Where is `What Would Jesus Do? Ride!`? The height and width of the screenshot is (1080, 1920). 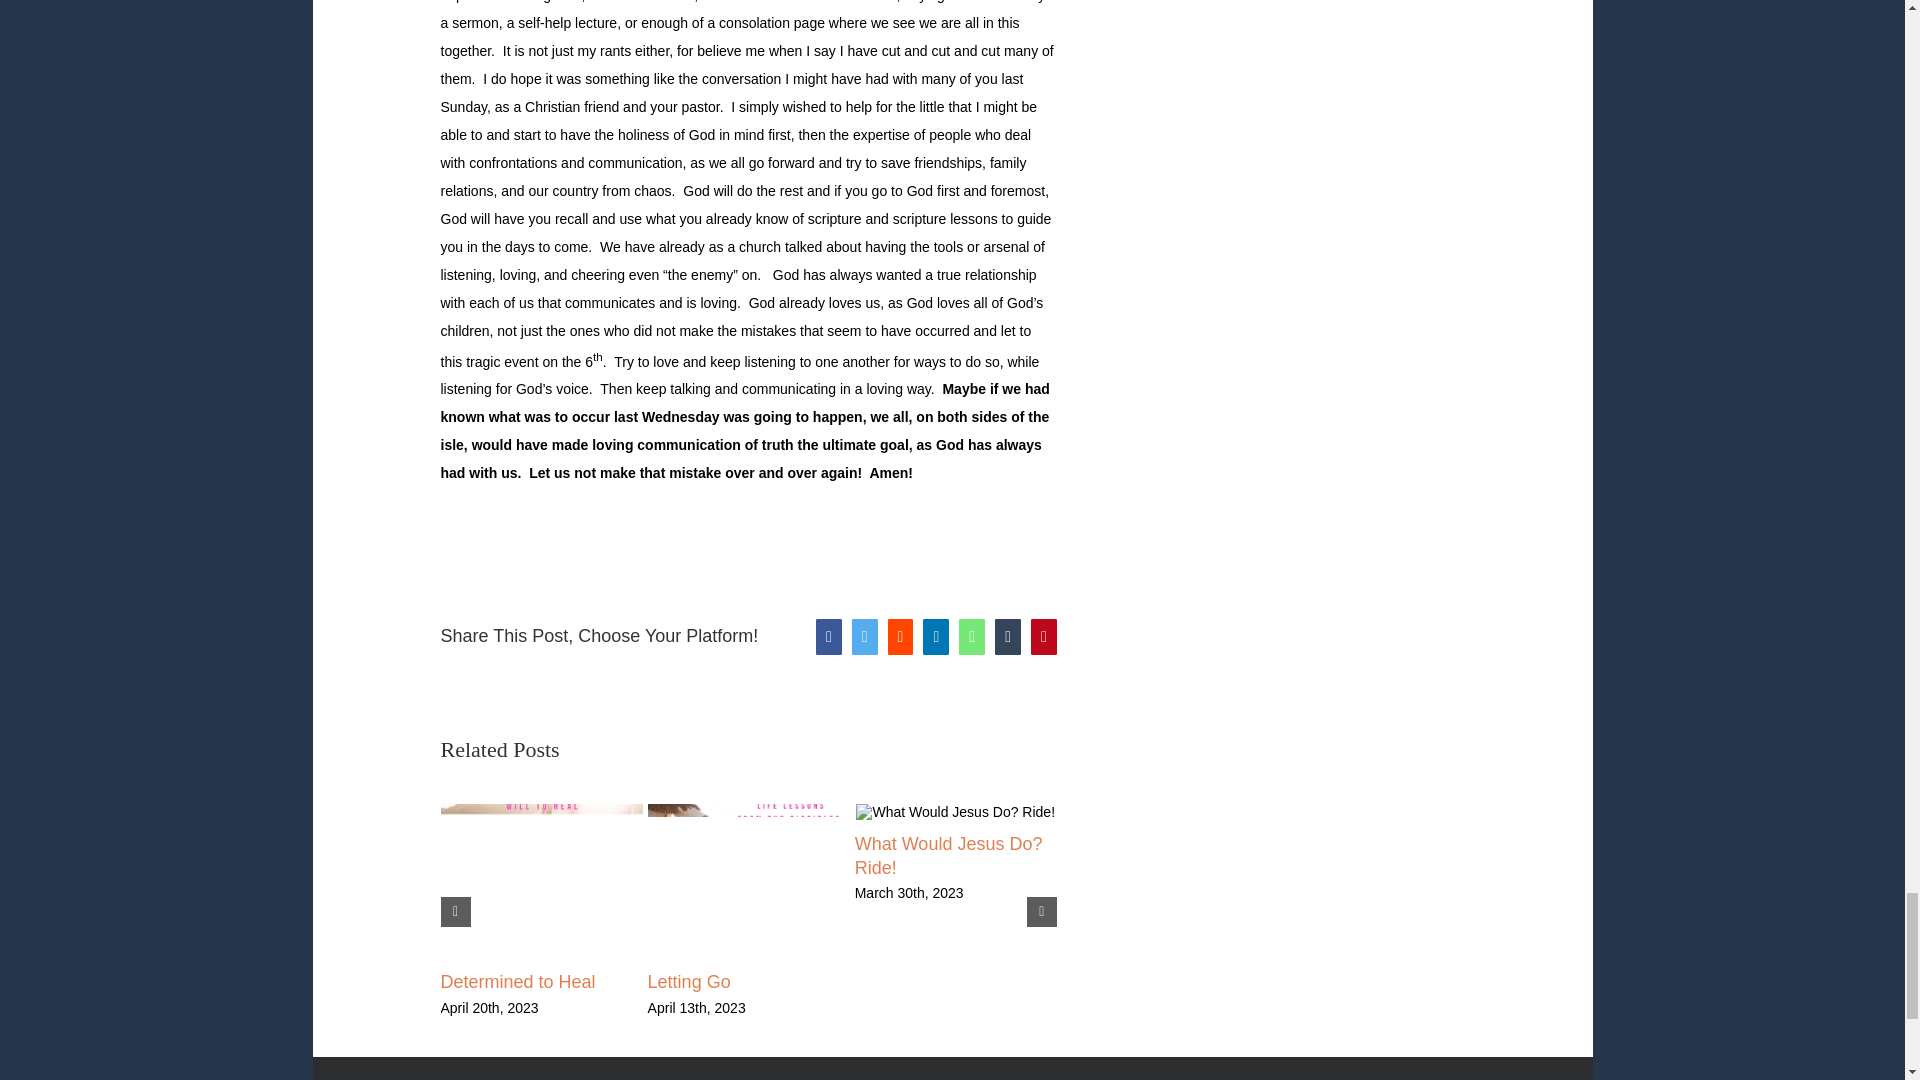
What Would Jesus Do? Ride! is located at coordinates (948, 856).